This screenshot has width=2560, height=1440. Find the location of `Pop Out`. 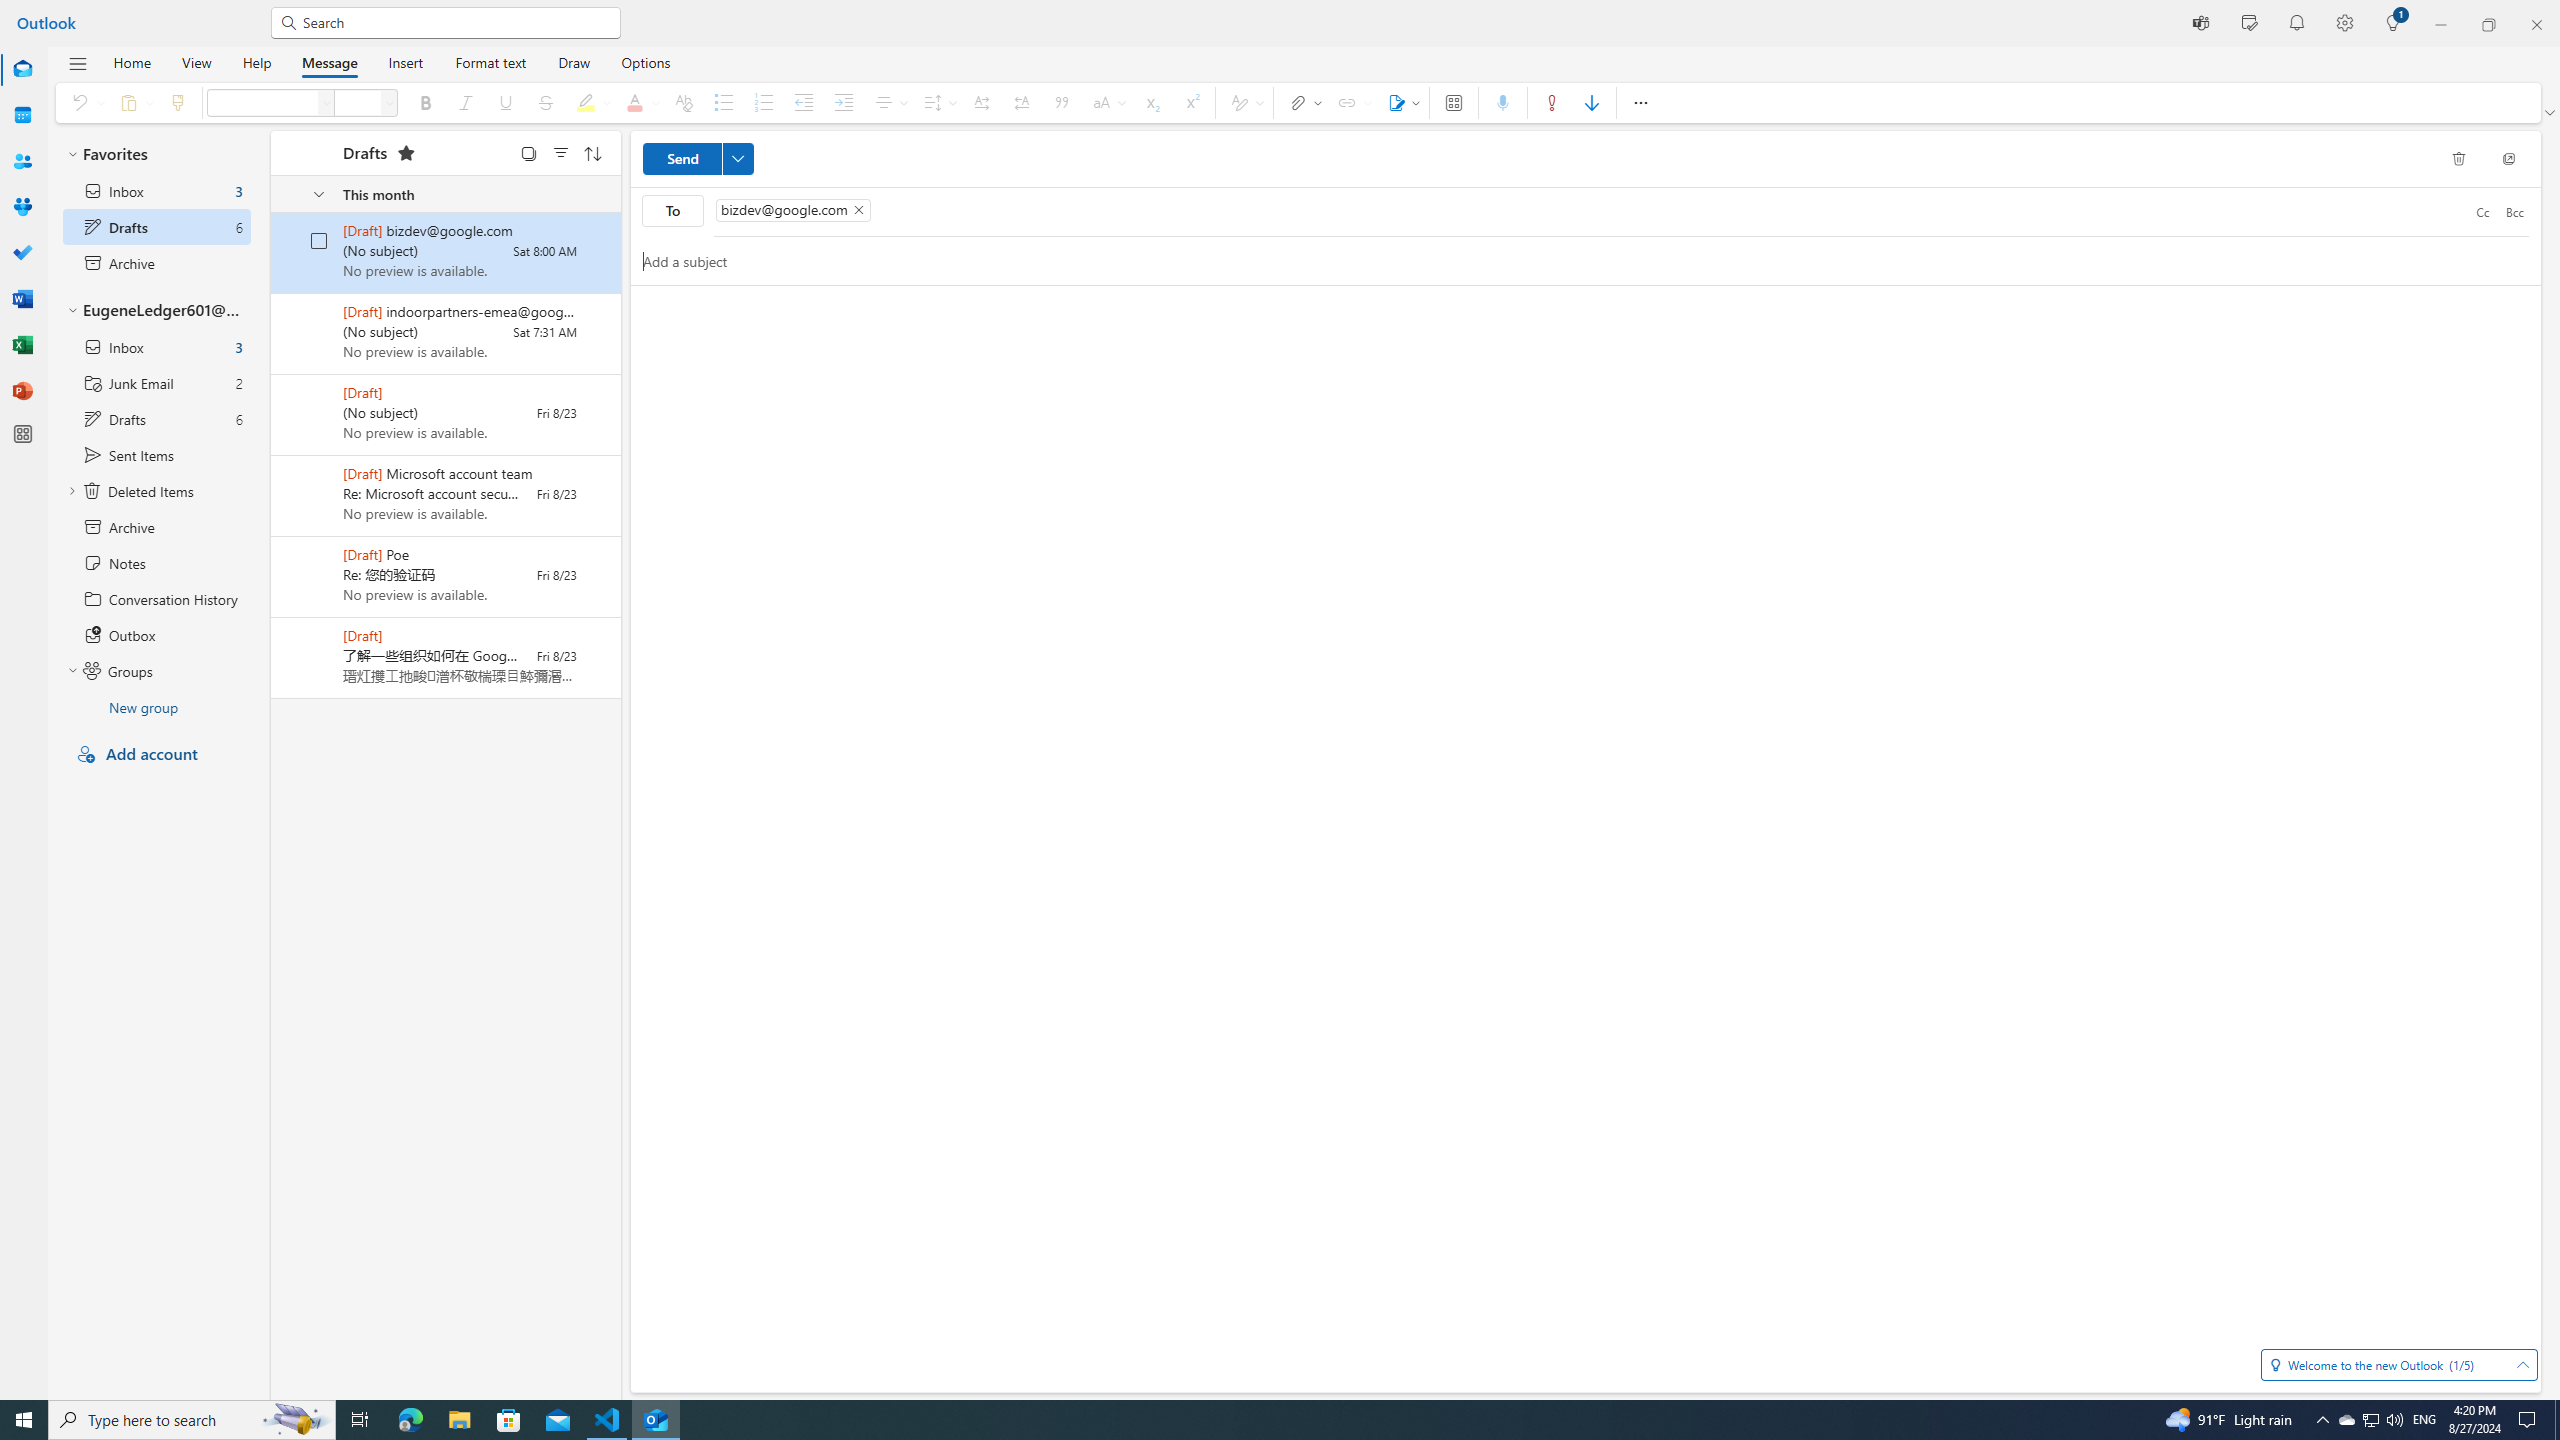

Pop Out is located at coordinates (2508, 158).